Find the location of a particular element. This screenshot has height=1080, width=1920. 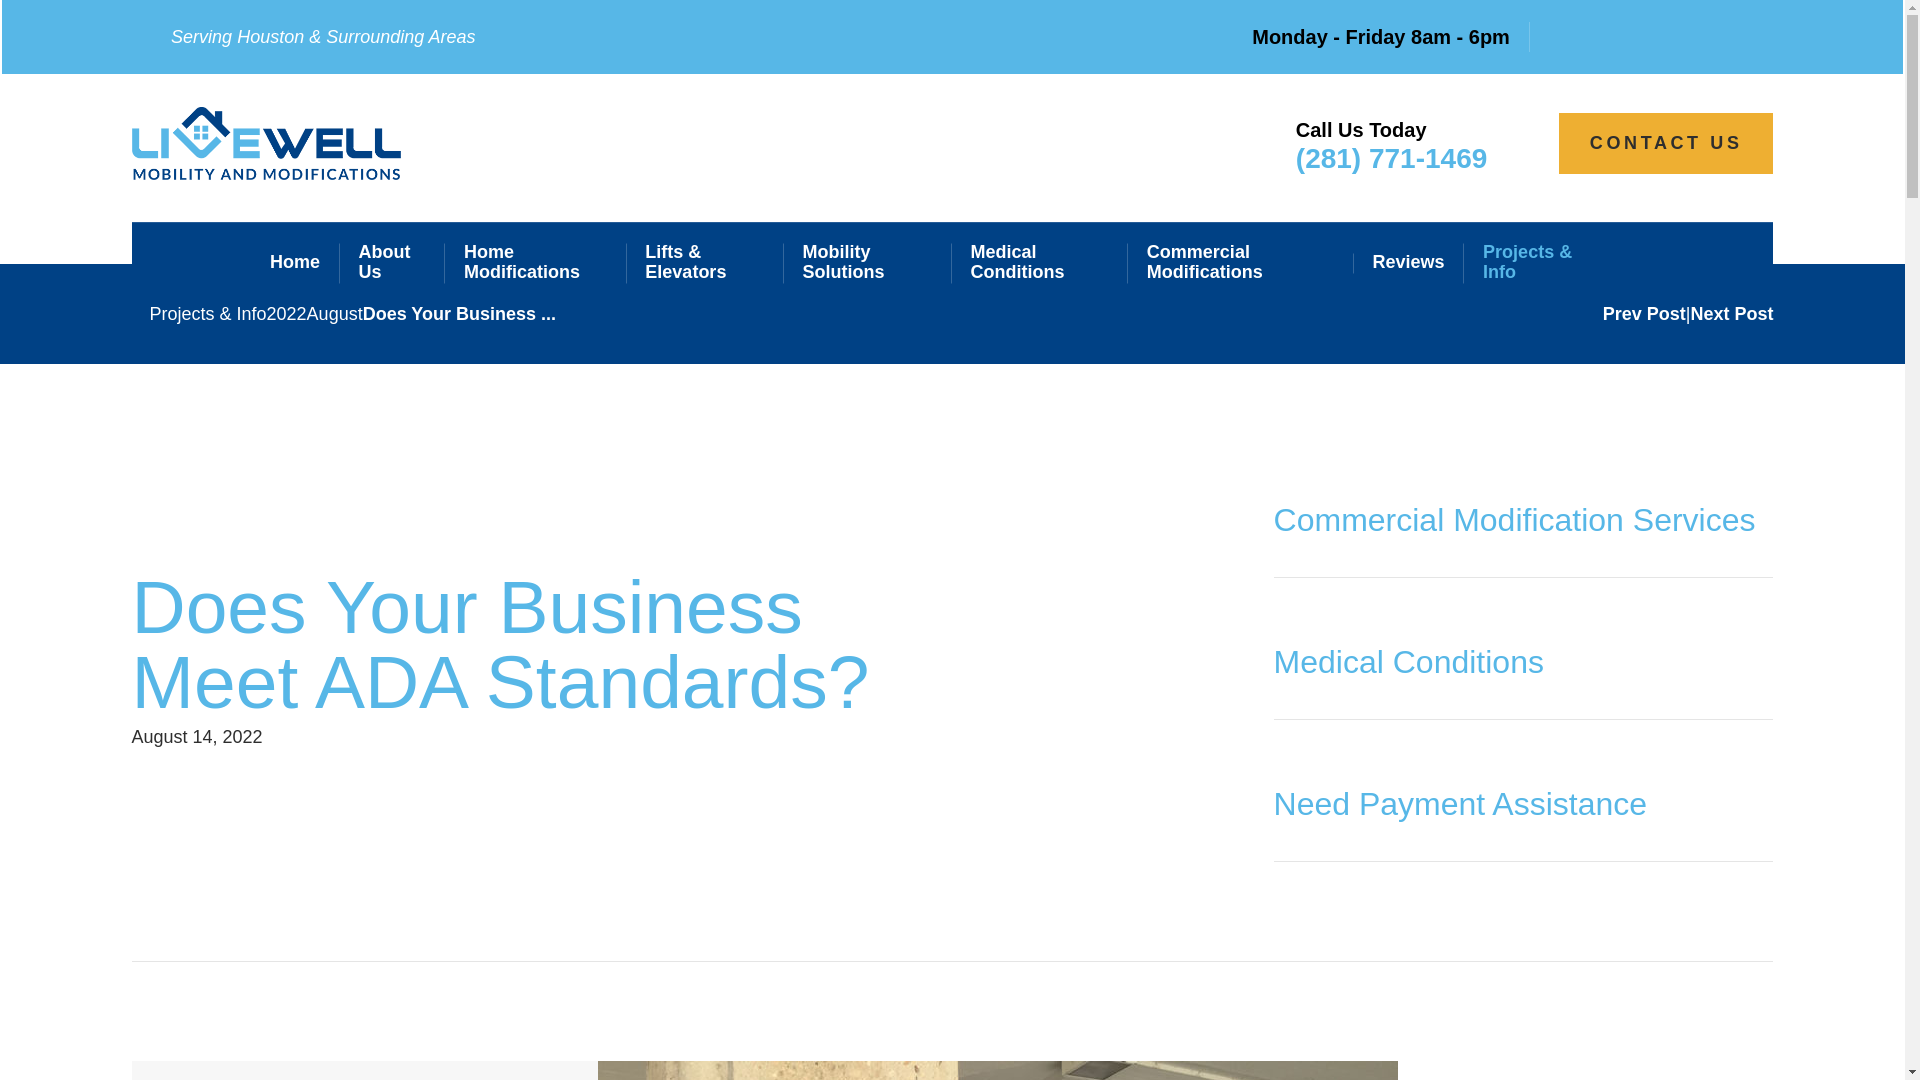

LiveWell mobility and Modifications is located at coordinates (266, 143).